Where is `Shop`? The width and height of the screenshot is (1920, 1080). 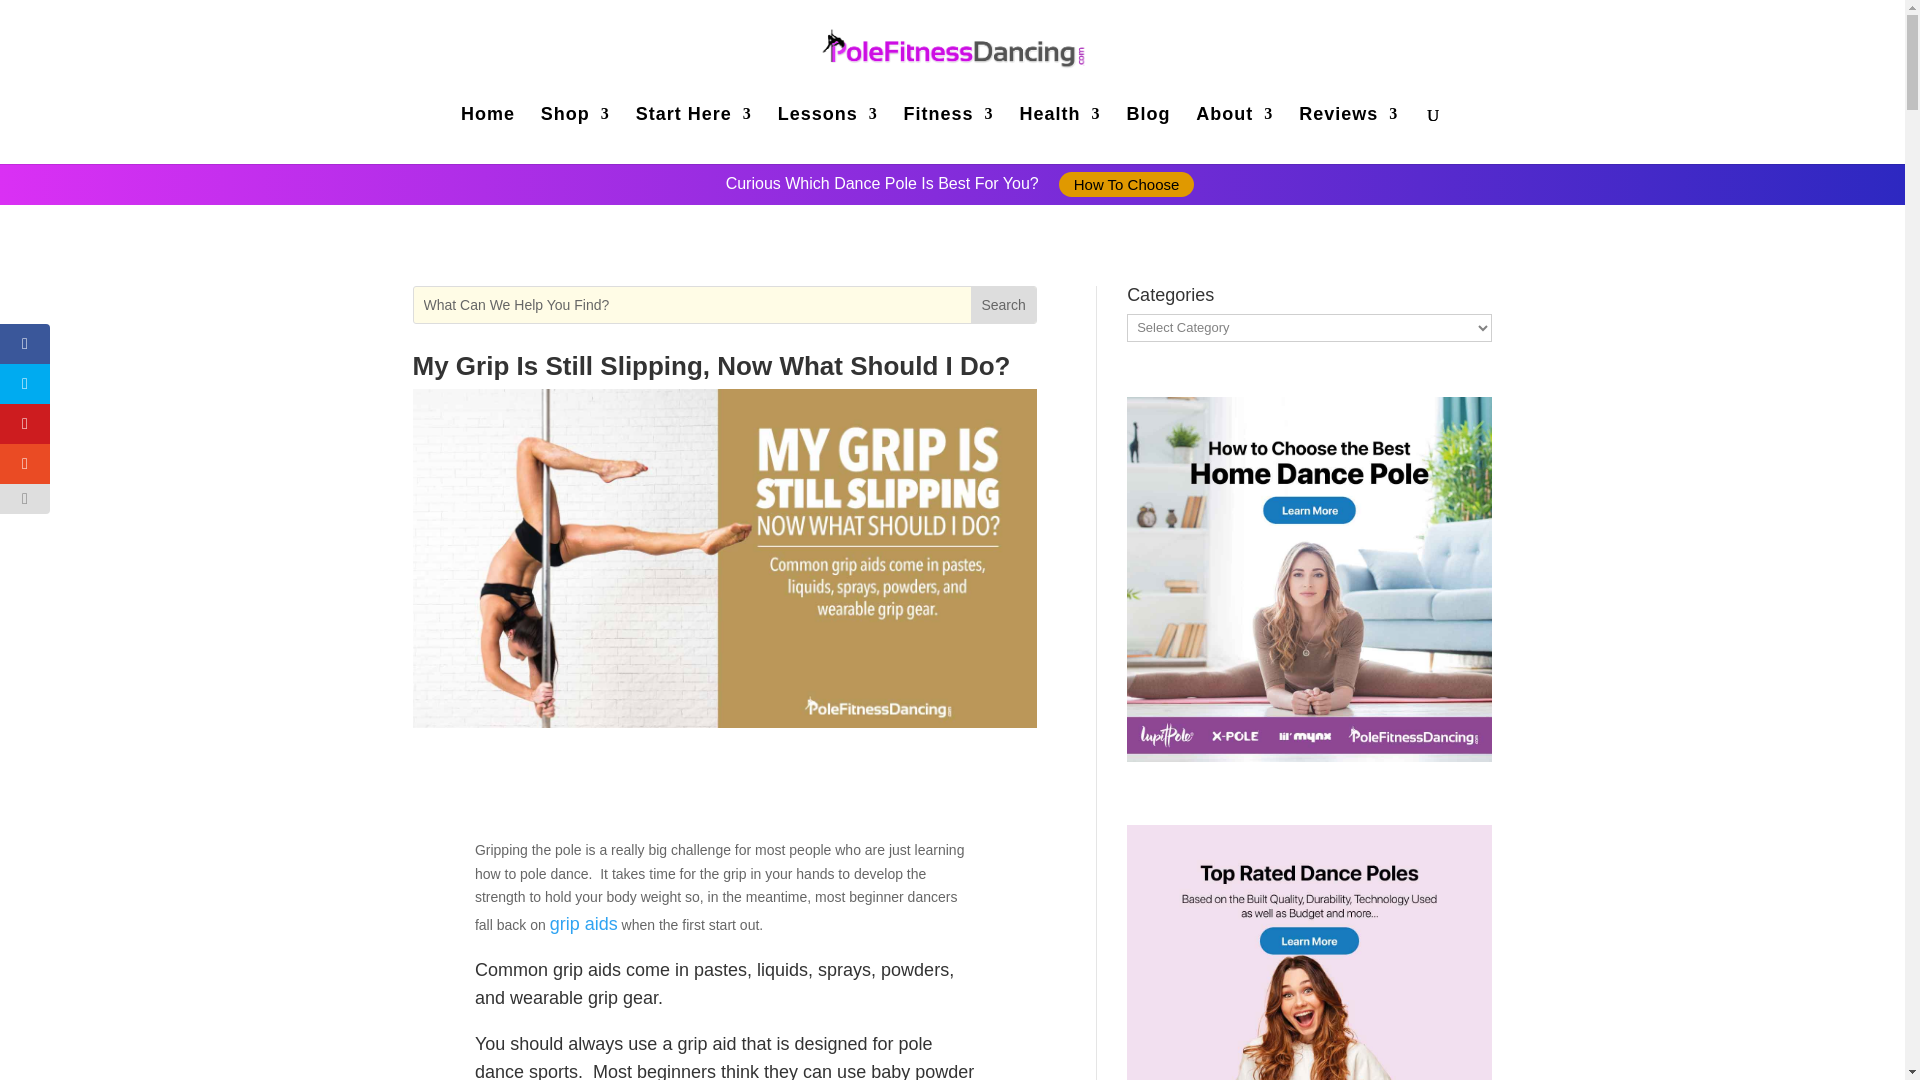
Shop is located at coordinates (576, 132).